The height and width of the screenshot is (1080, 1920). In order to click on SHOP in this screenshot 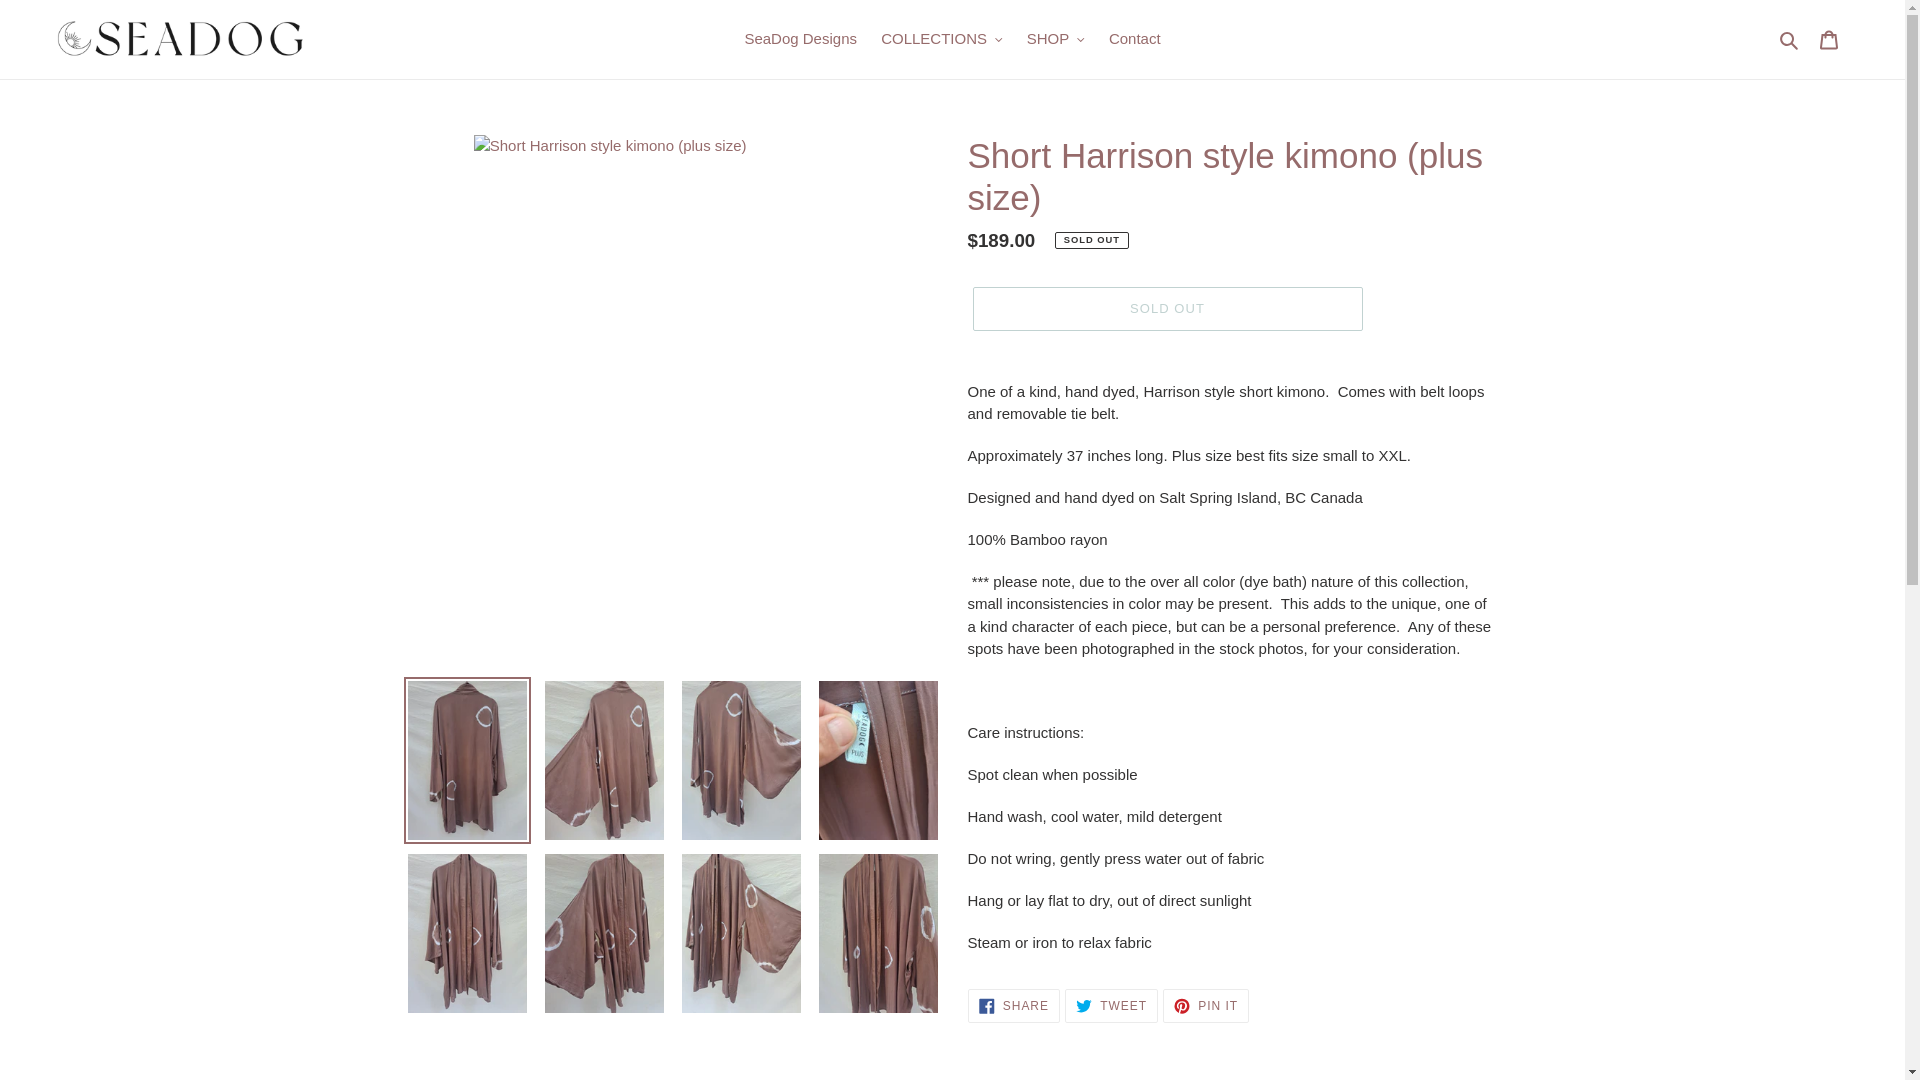, I will do `click(1056, 39)`.